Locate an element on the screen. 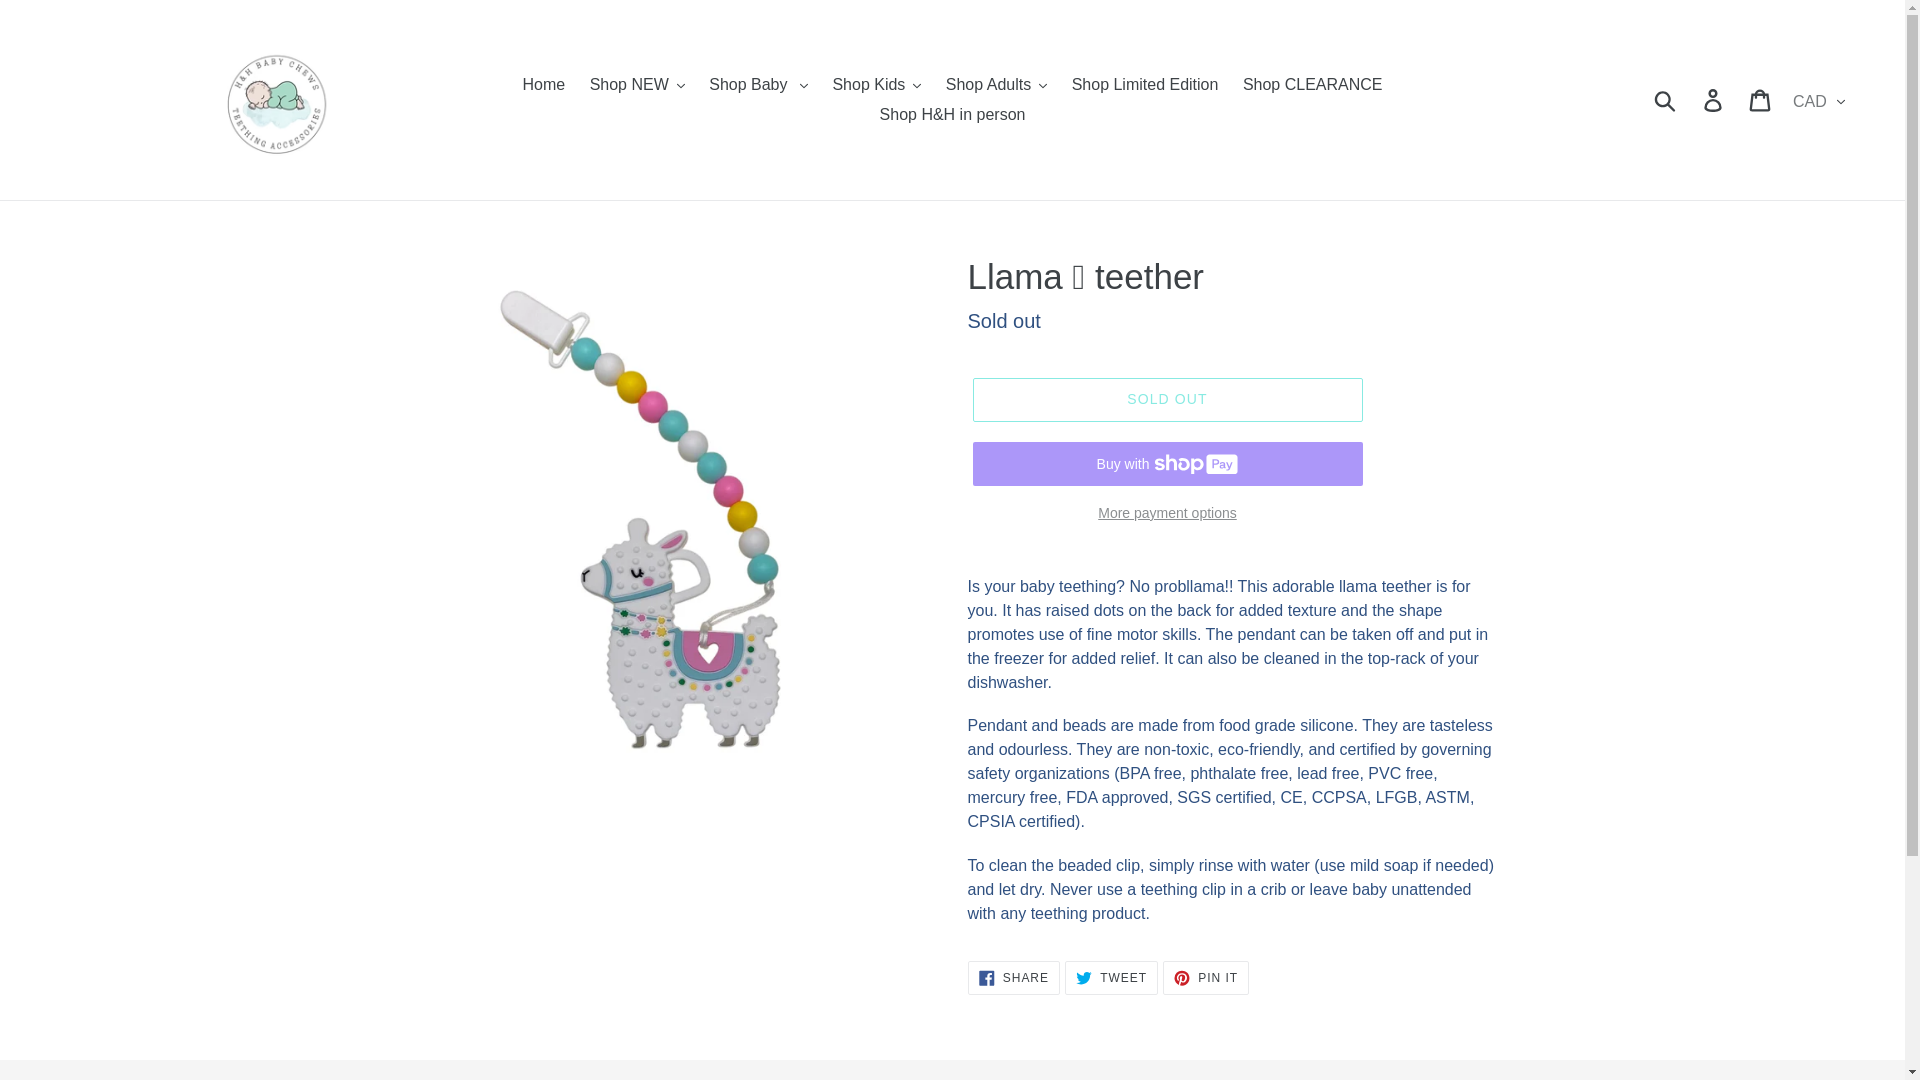 The height and width of the screenshot is (1080, 1920). Cart is located at coordinates (1761, 100).